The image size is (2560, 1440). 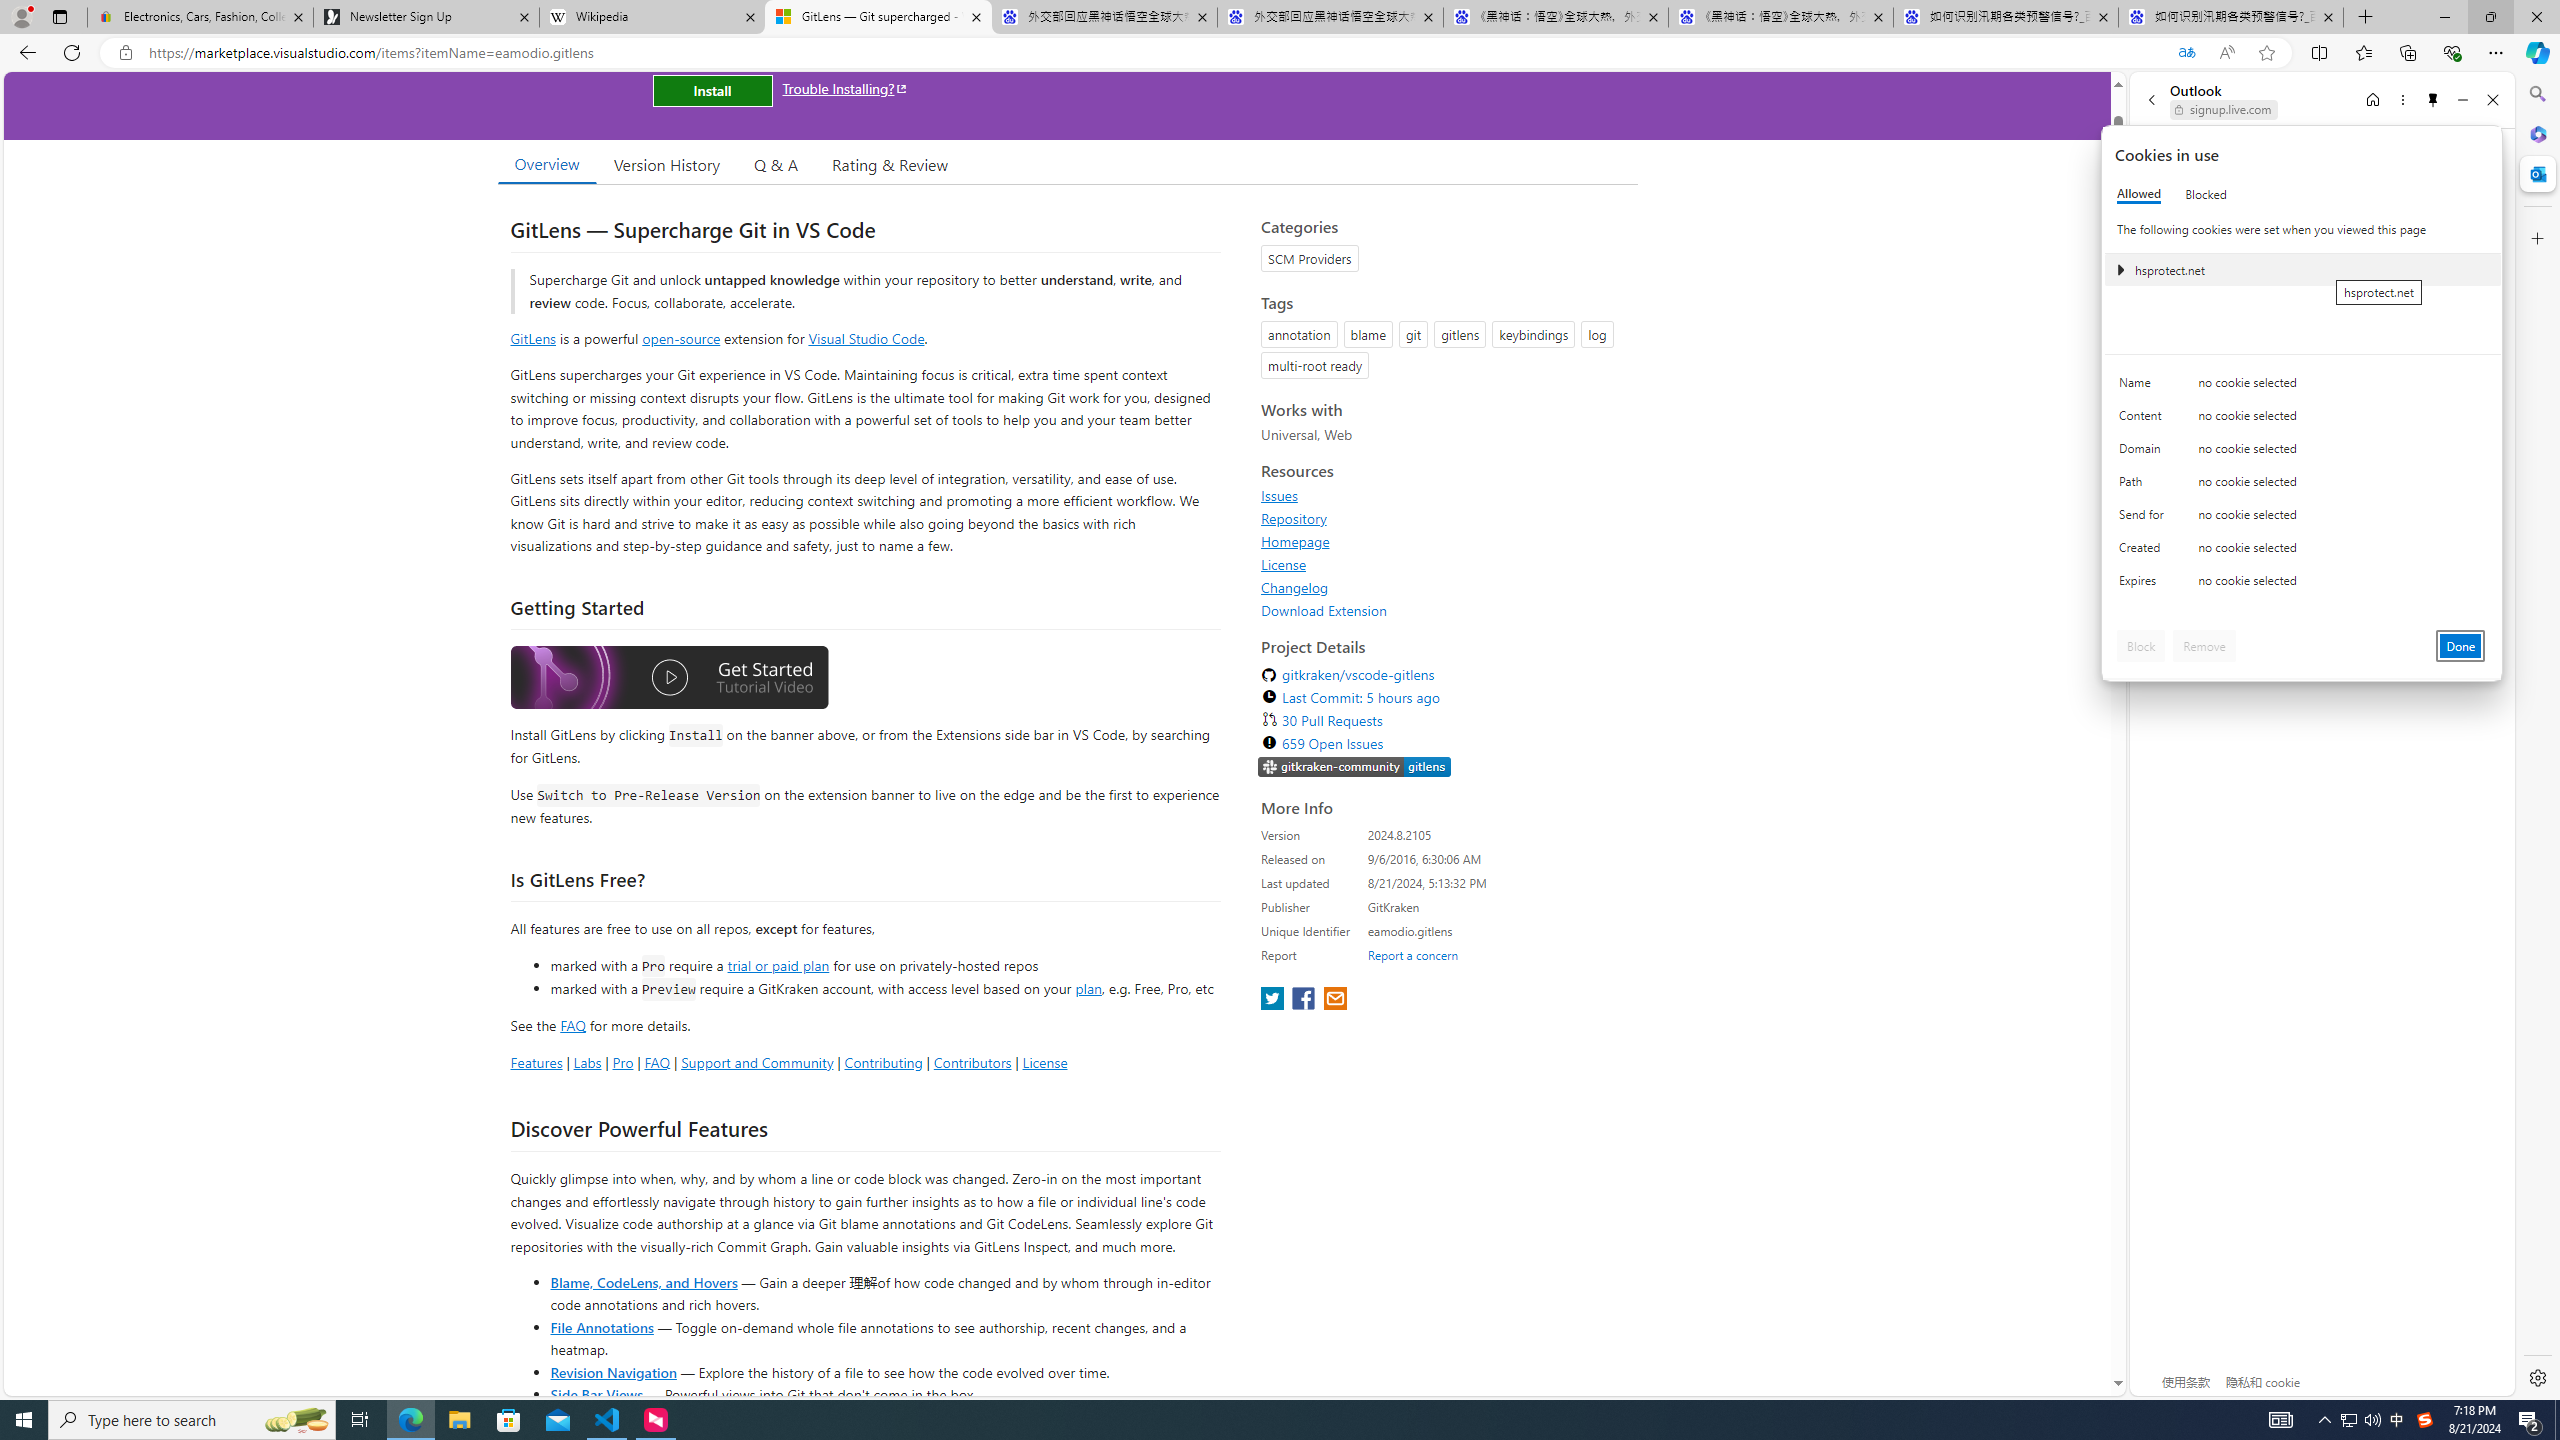 What do you see at coordinates (2145, 552) in the screenshot?
I see `Created` at bounding box center [2145, 552].